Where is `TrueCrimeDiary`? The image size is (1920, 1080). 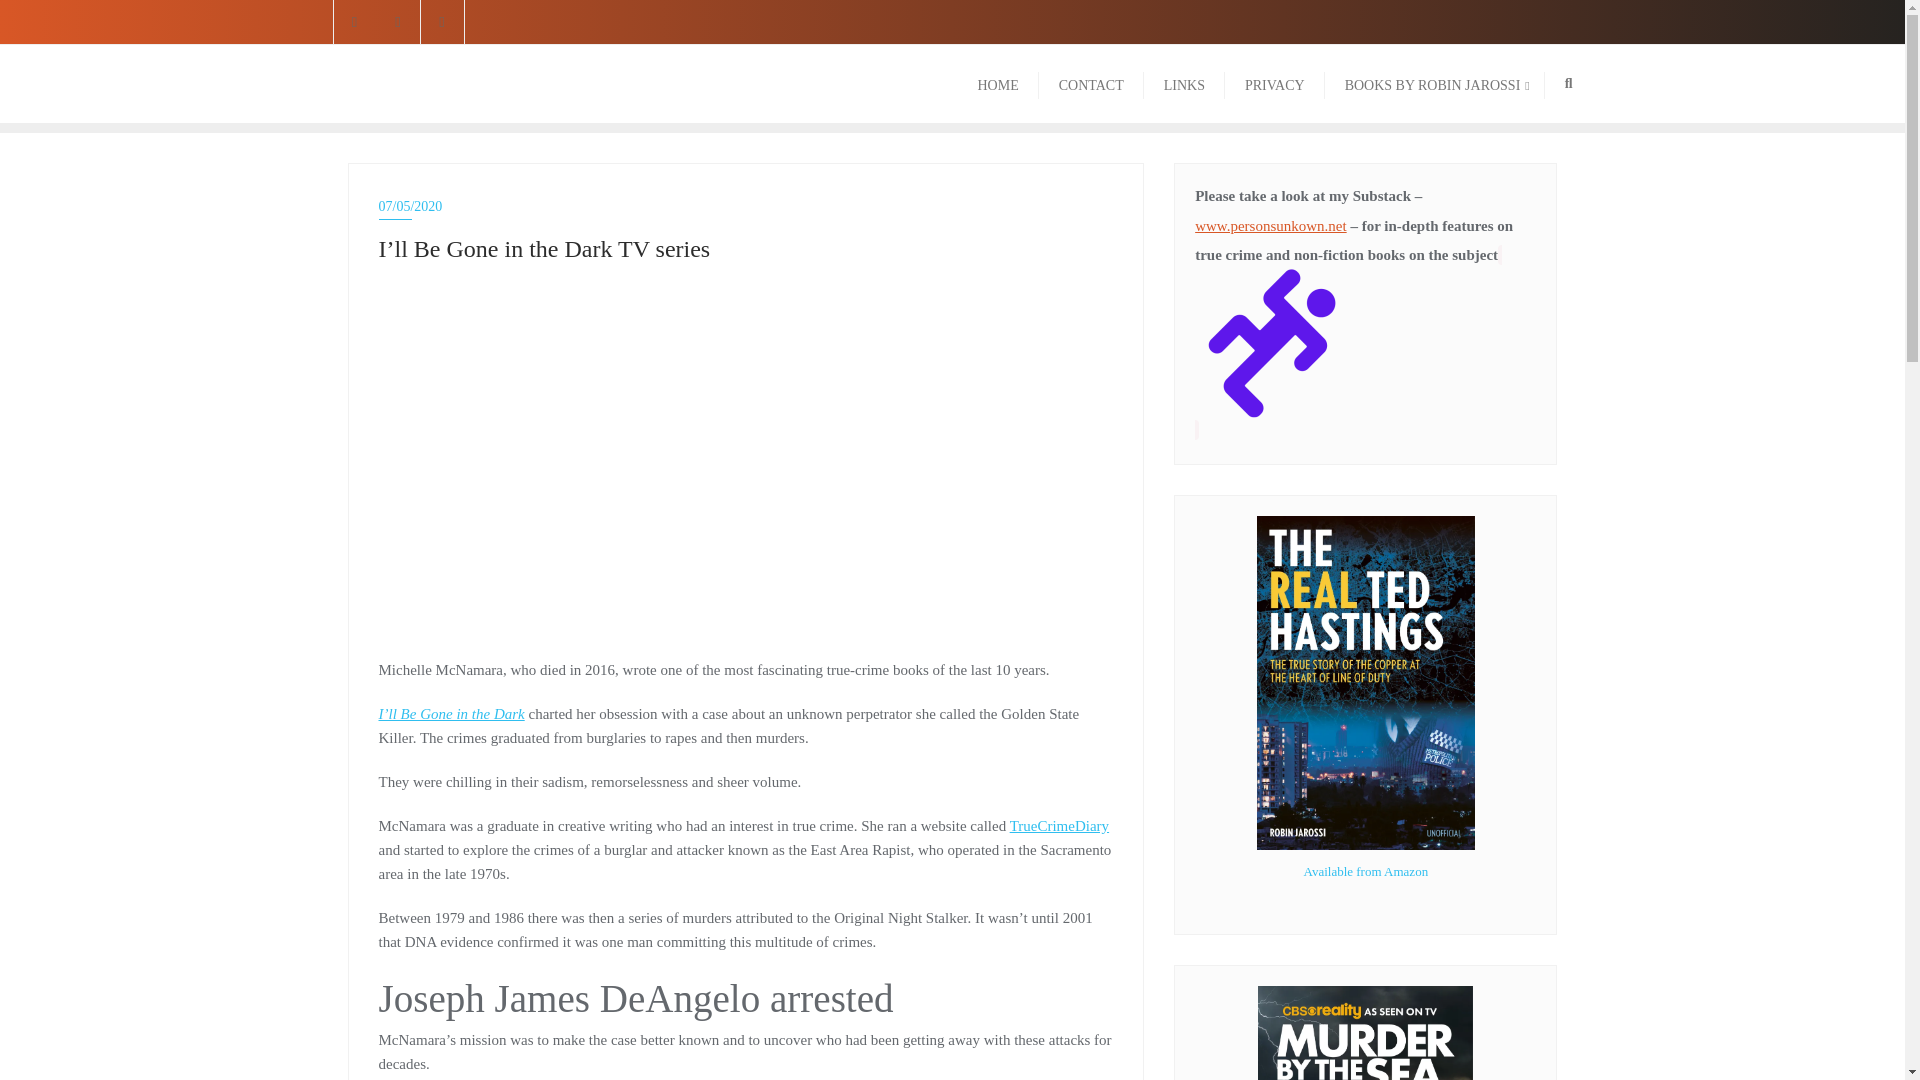 TrueCrimeDiary is located at coordinates (1059, 825).